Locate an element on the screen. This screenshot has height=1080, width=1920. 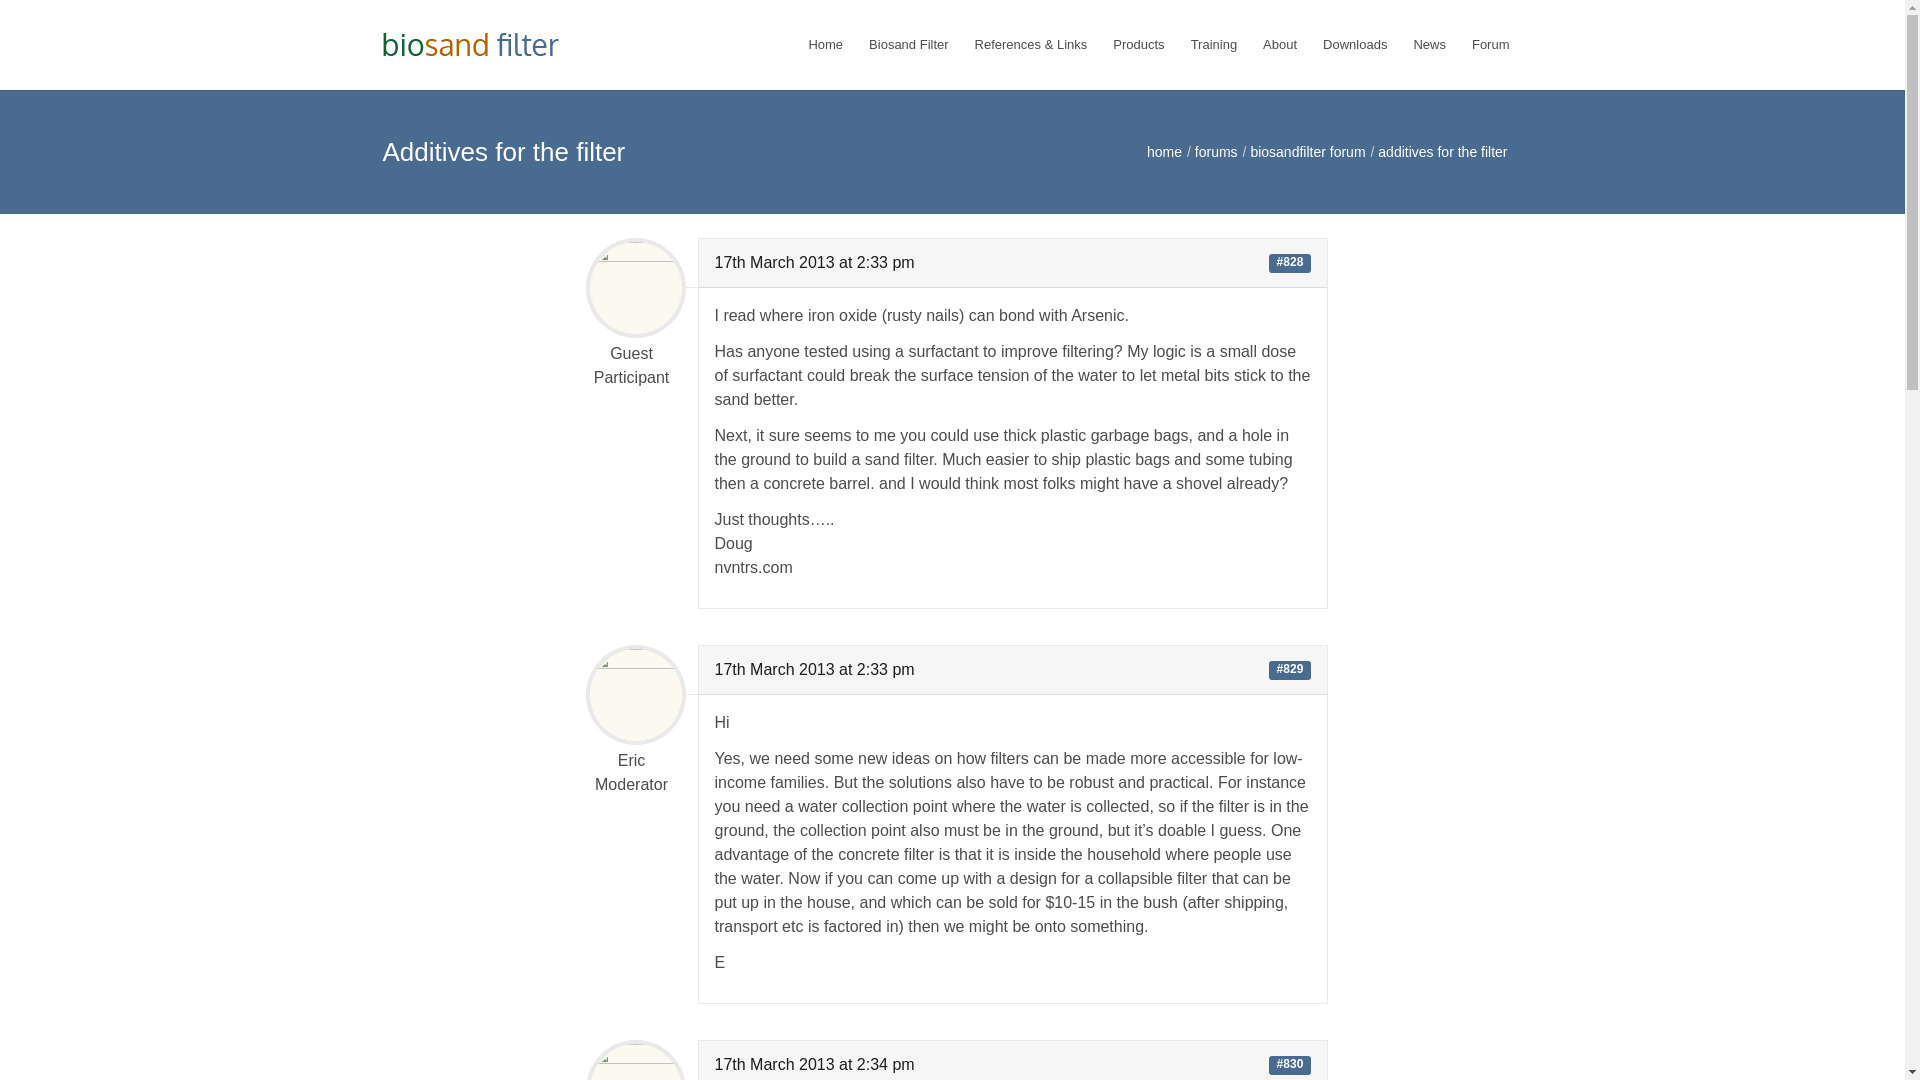
Downloads is located at coordinates (1354, 44).